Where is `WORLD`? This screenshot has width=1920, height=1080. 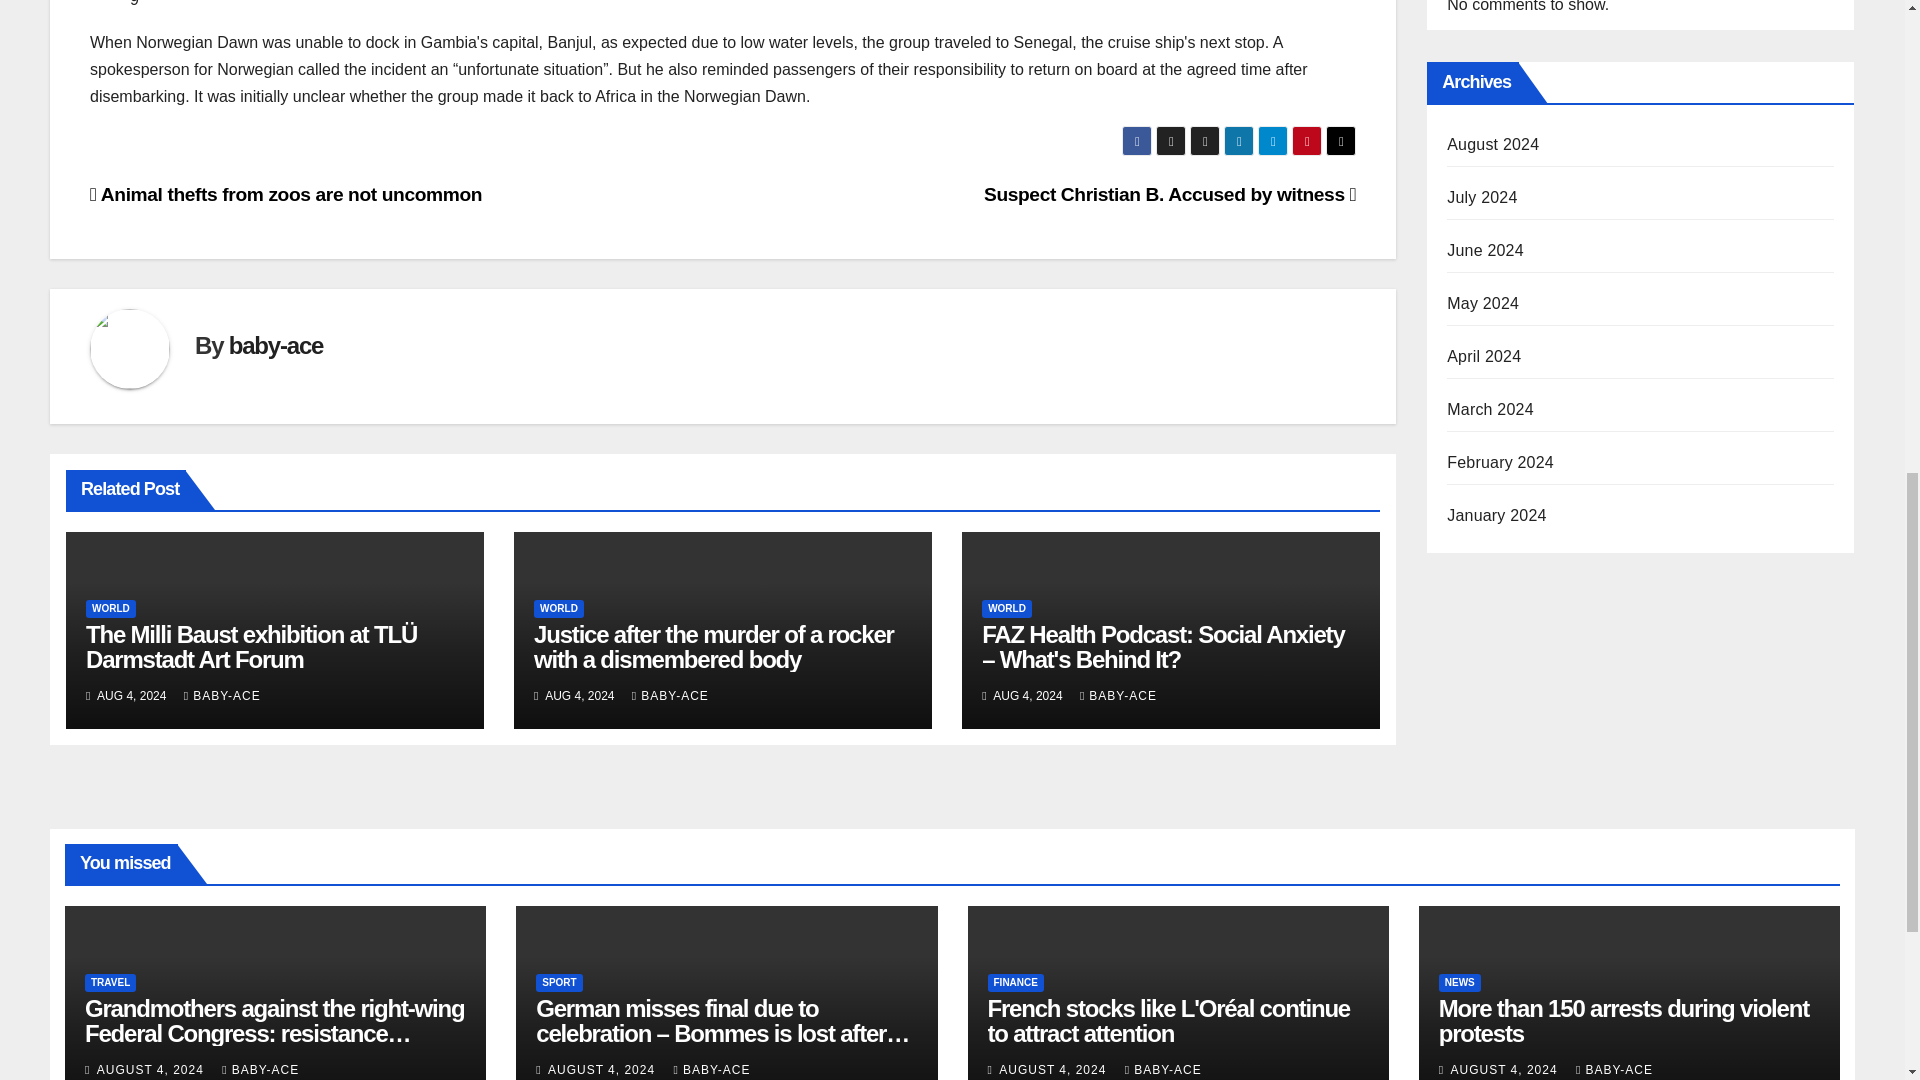 WORLD is located at coordinates (1006, 608).